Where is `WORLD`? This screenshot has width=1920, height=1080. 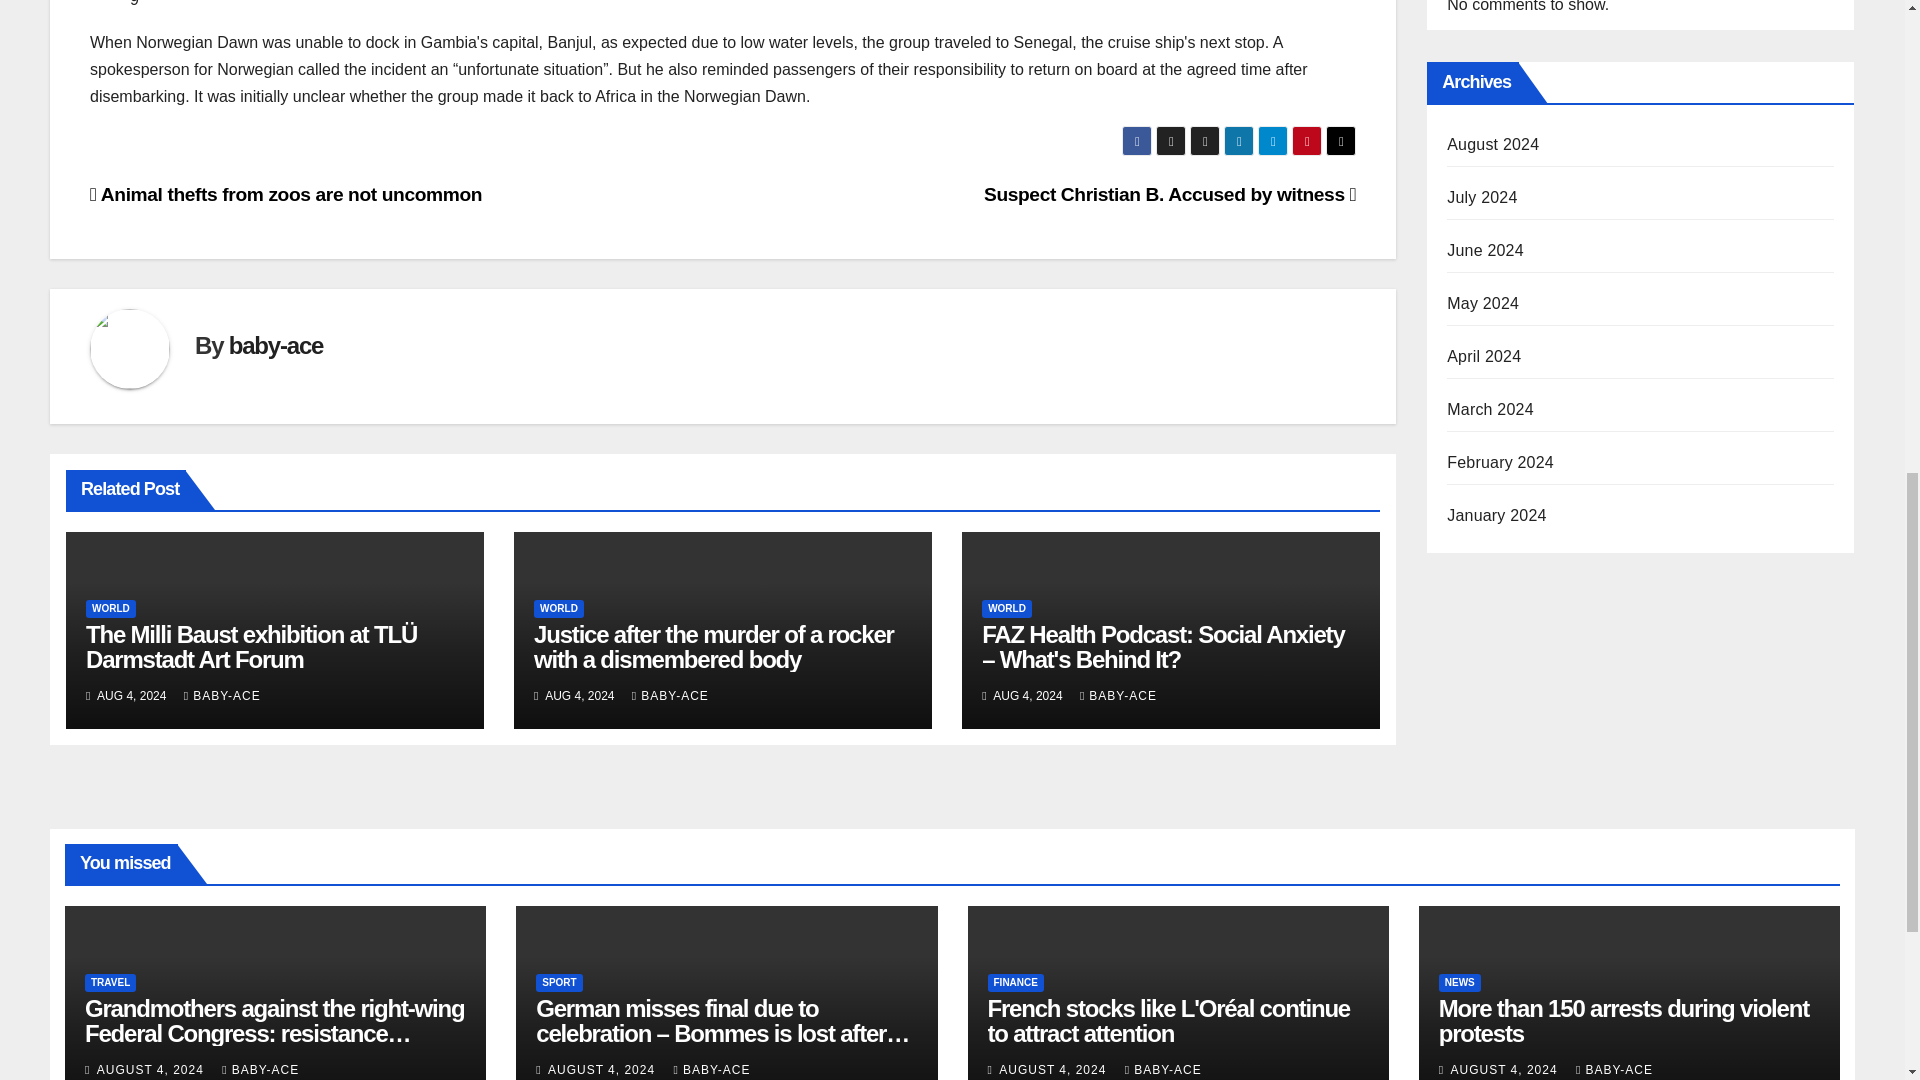 WORLD is located at coordinates (1006, 608).